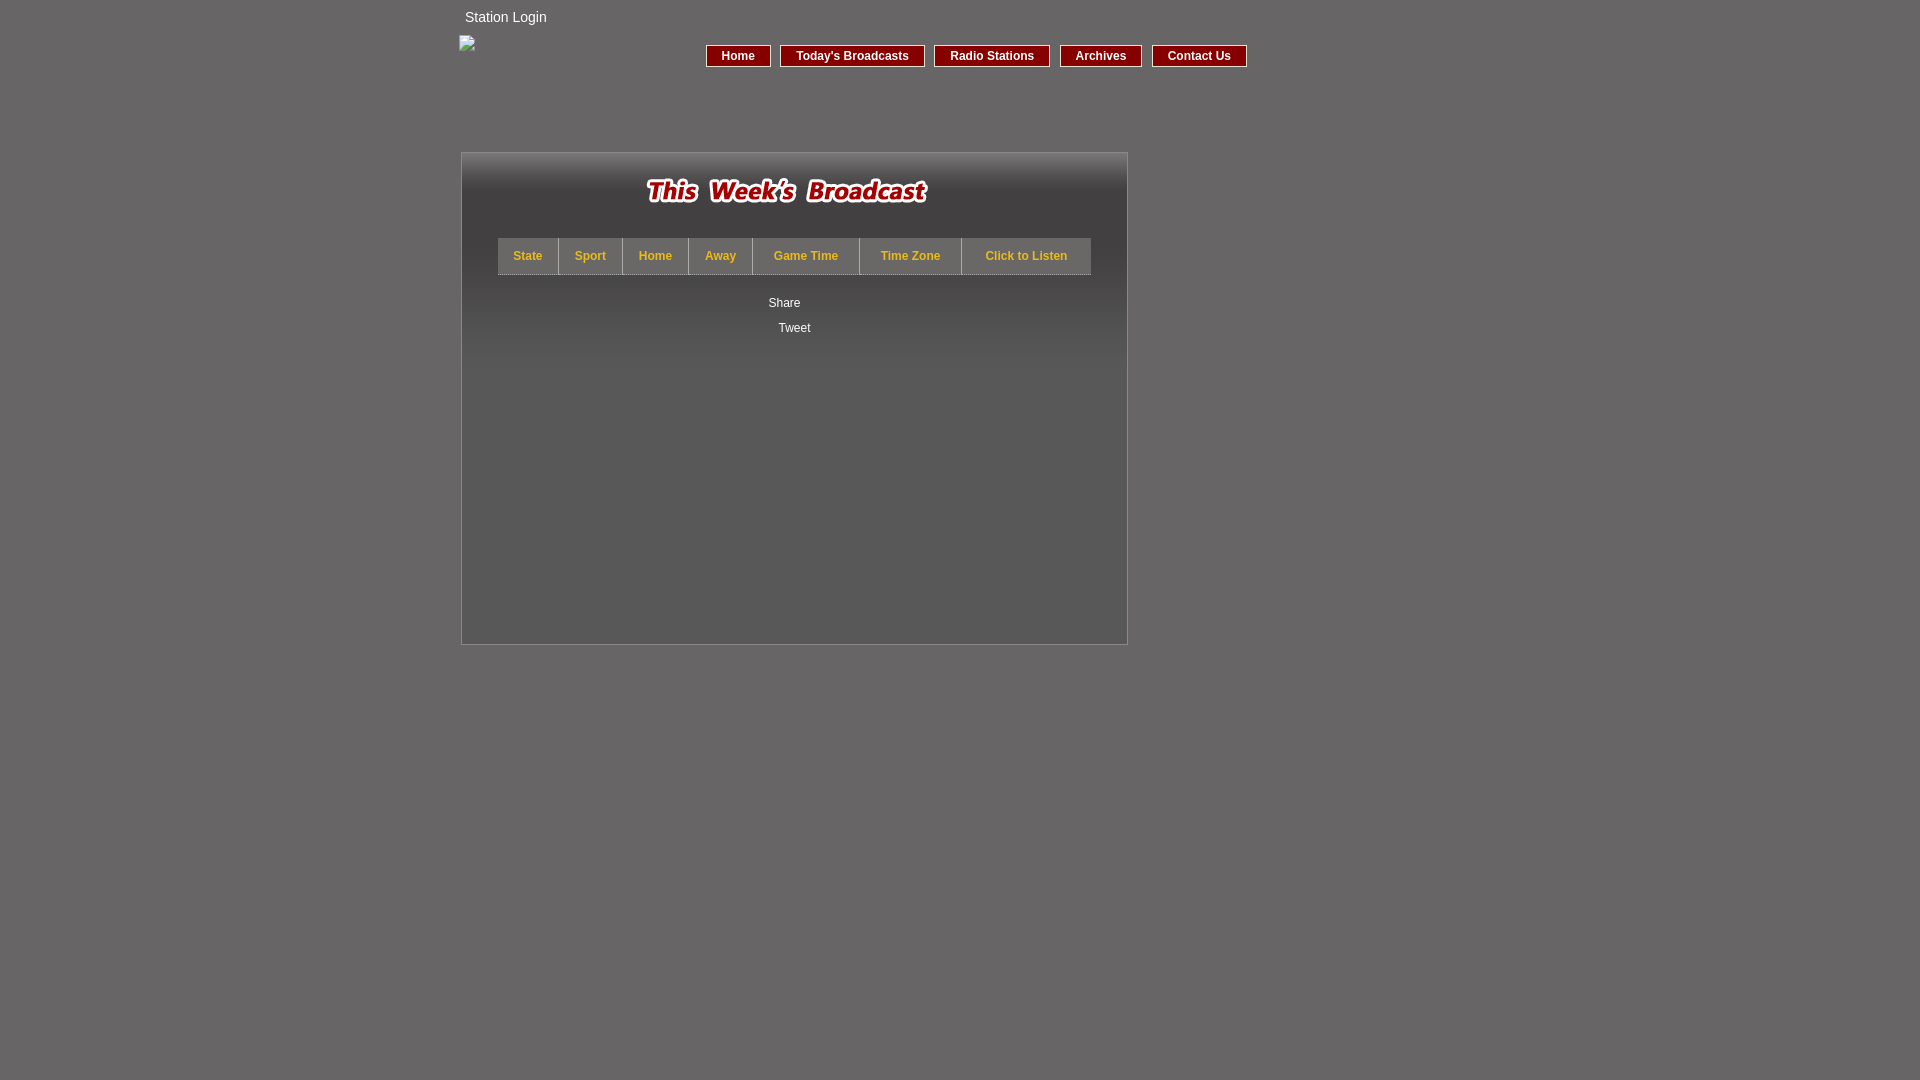 The image size is (1920, 1080). What do you see at coordinates (1100, 56) in the screenshot?
I see `Archives` at bounding box center [1100, 56].